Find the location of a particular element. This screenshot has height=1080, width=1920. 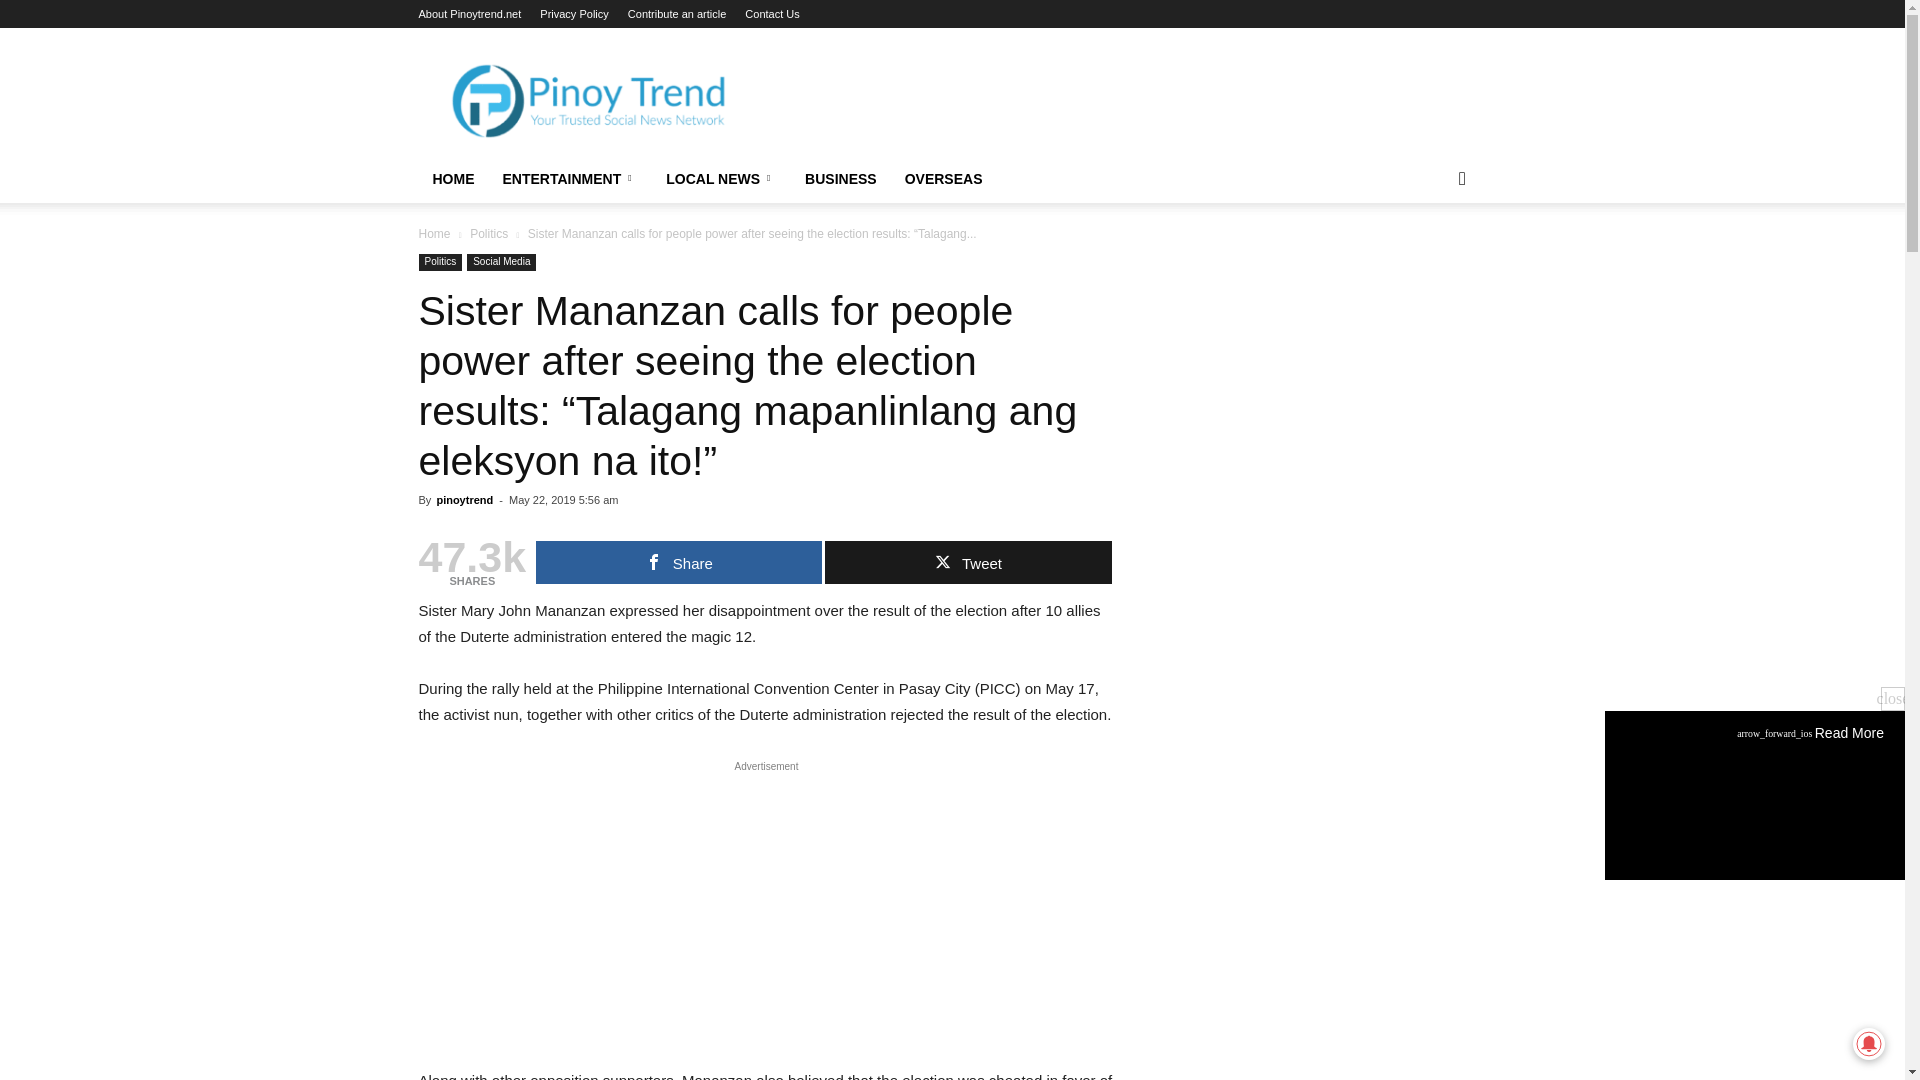

pinoytrend is located at coordinates (464, 500).